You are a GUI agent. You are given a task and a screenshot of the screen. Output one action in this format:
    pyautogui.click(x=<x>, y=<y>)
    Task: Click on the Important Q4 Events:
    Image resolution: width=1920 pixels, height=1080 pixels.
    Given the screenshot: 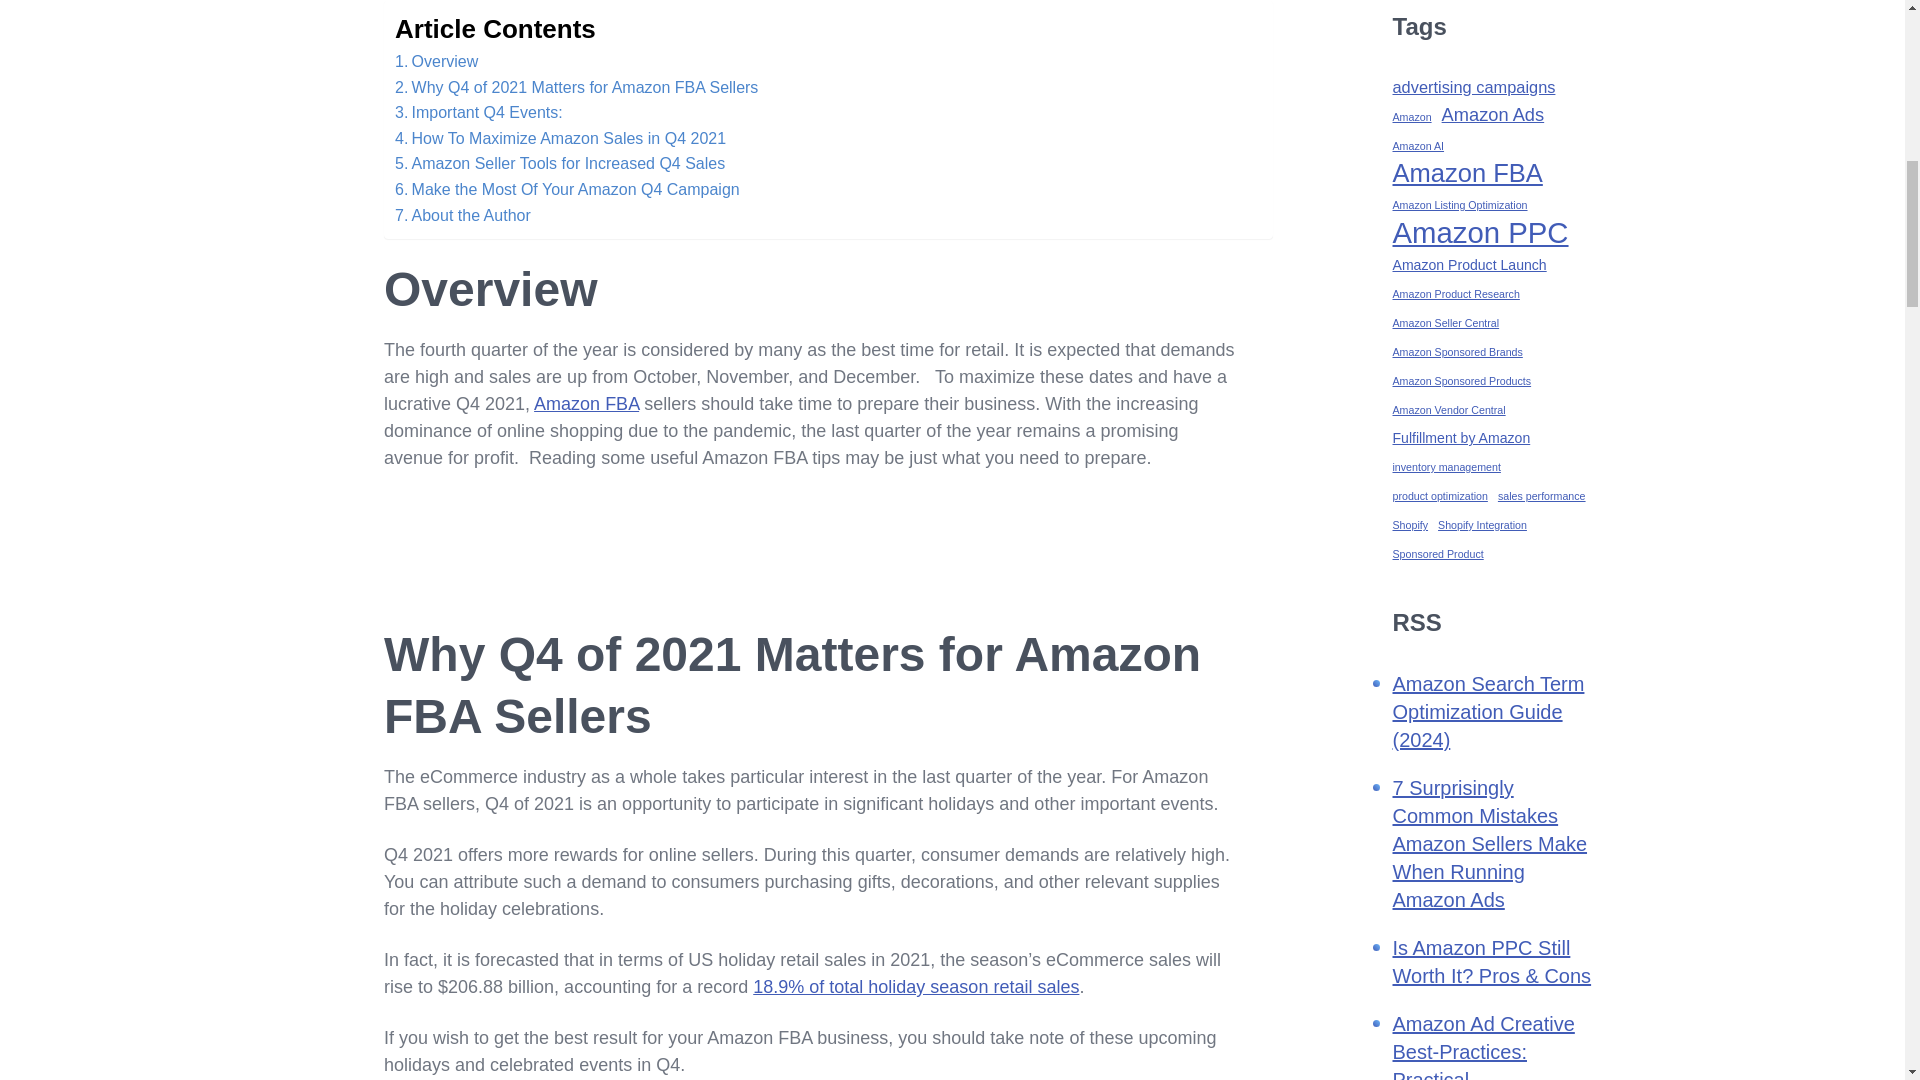 What is the action you would take?
    pyautogui.click(x=478, y=113)
    